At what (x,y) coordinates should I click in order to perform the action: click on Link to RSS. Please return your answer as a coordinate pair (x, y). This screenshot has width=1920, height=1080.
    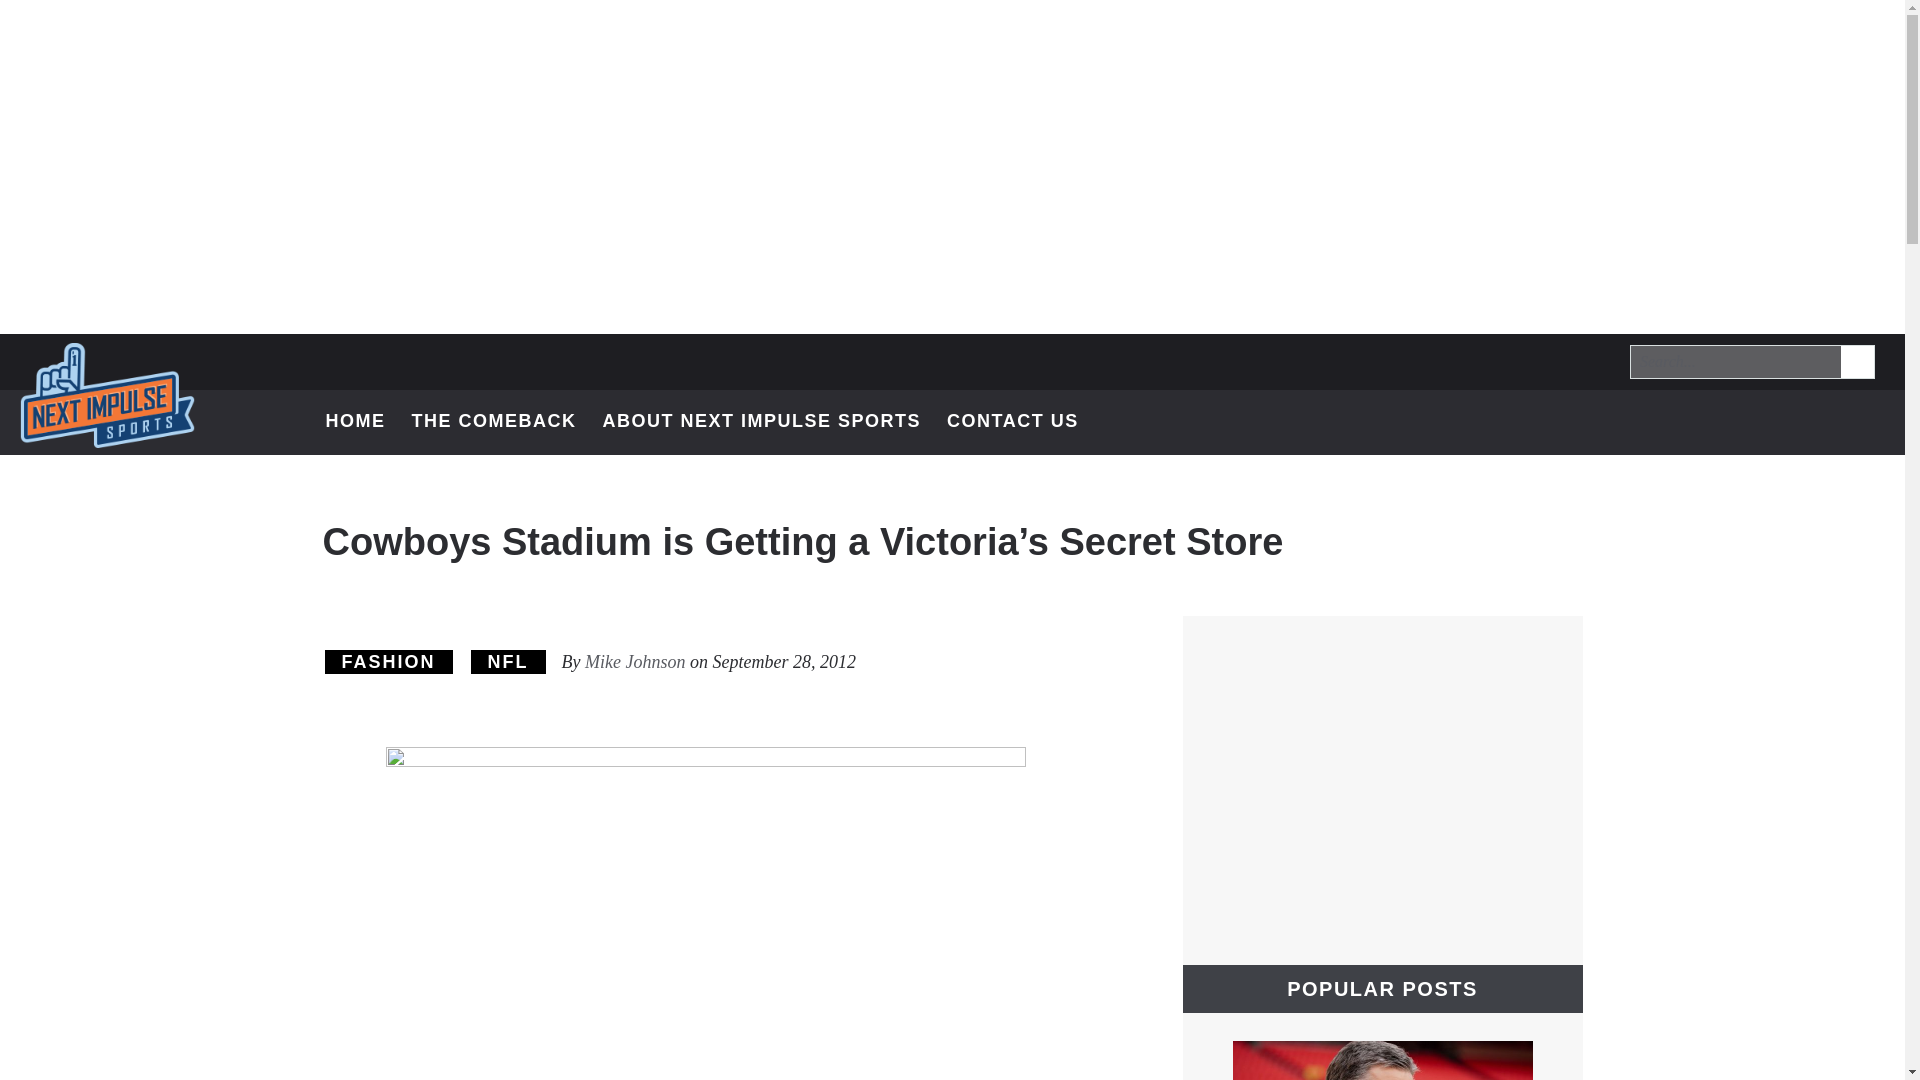
    Looking at the image, I should click on (1866, 420).